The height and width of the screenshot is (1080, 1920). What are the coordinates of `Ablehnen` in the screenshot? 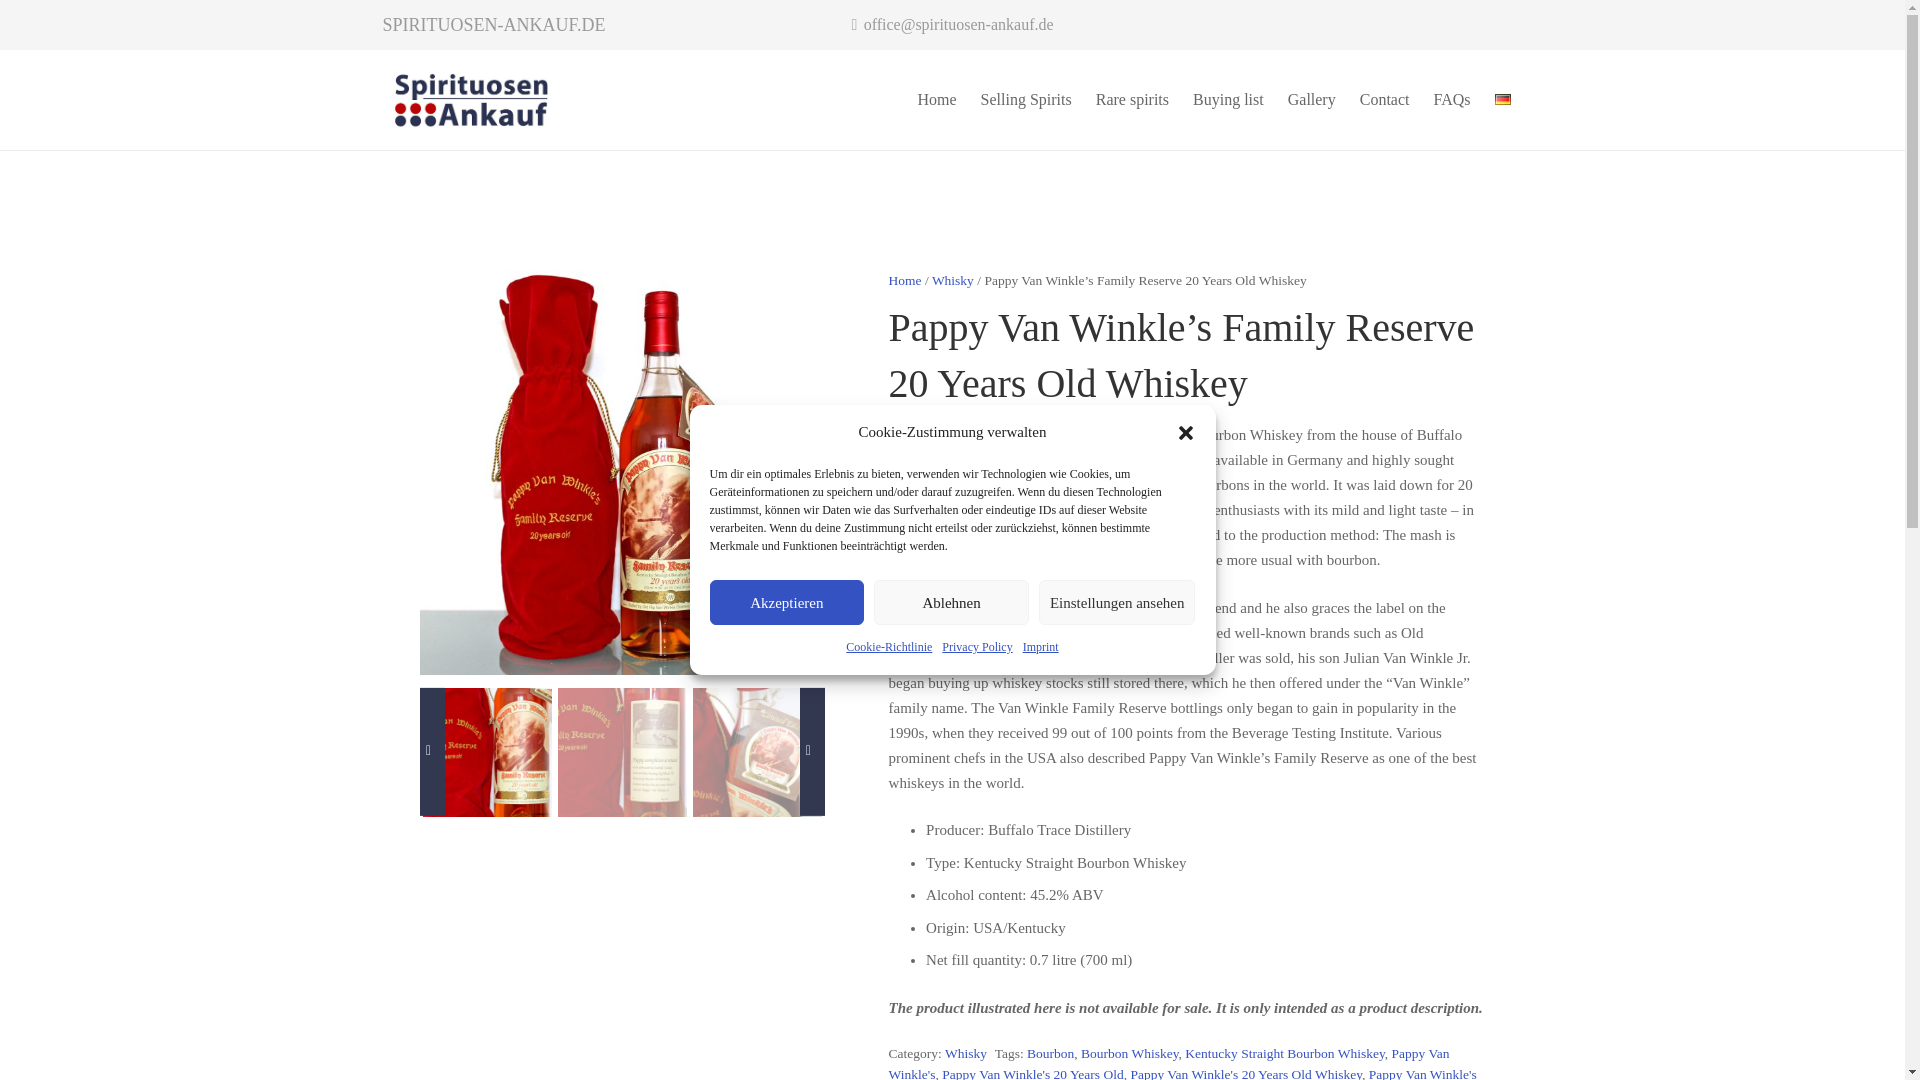 It's located at (951, 602).